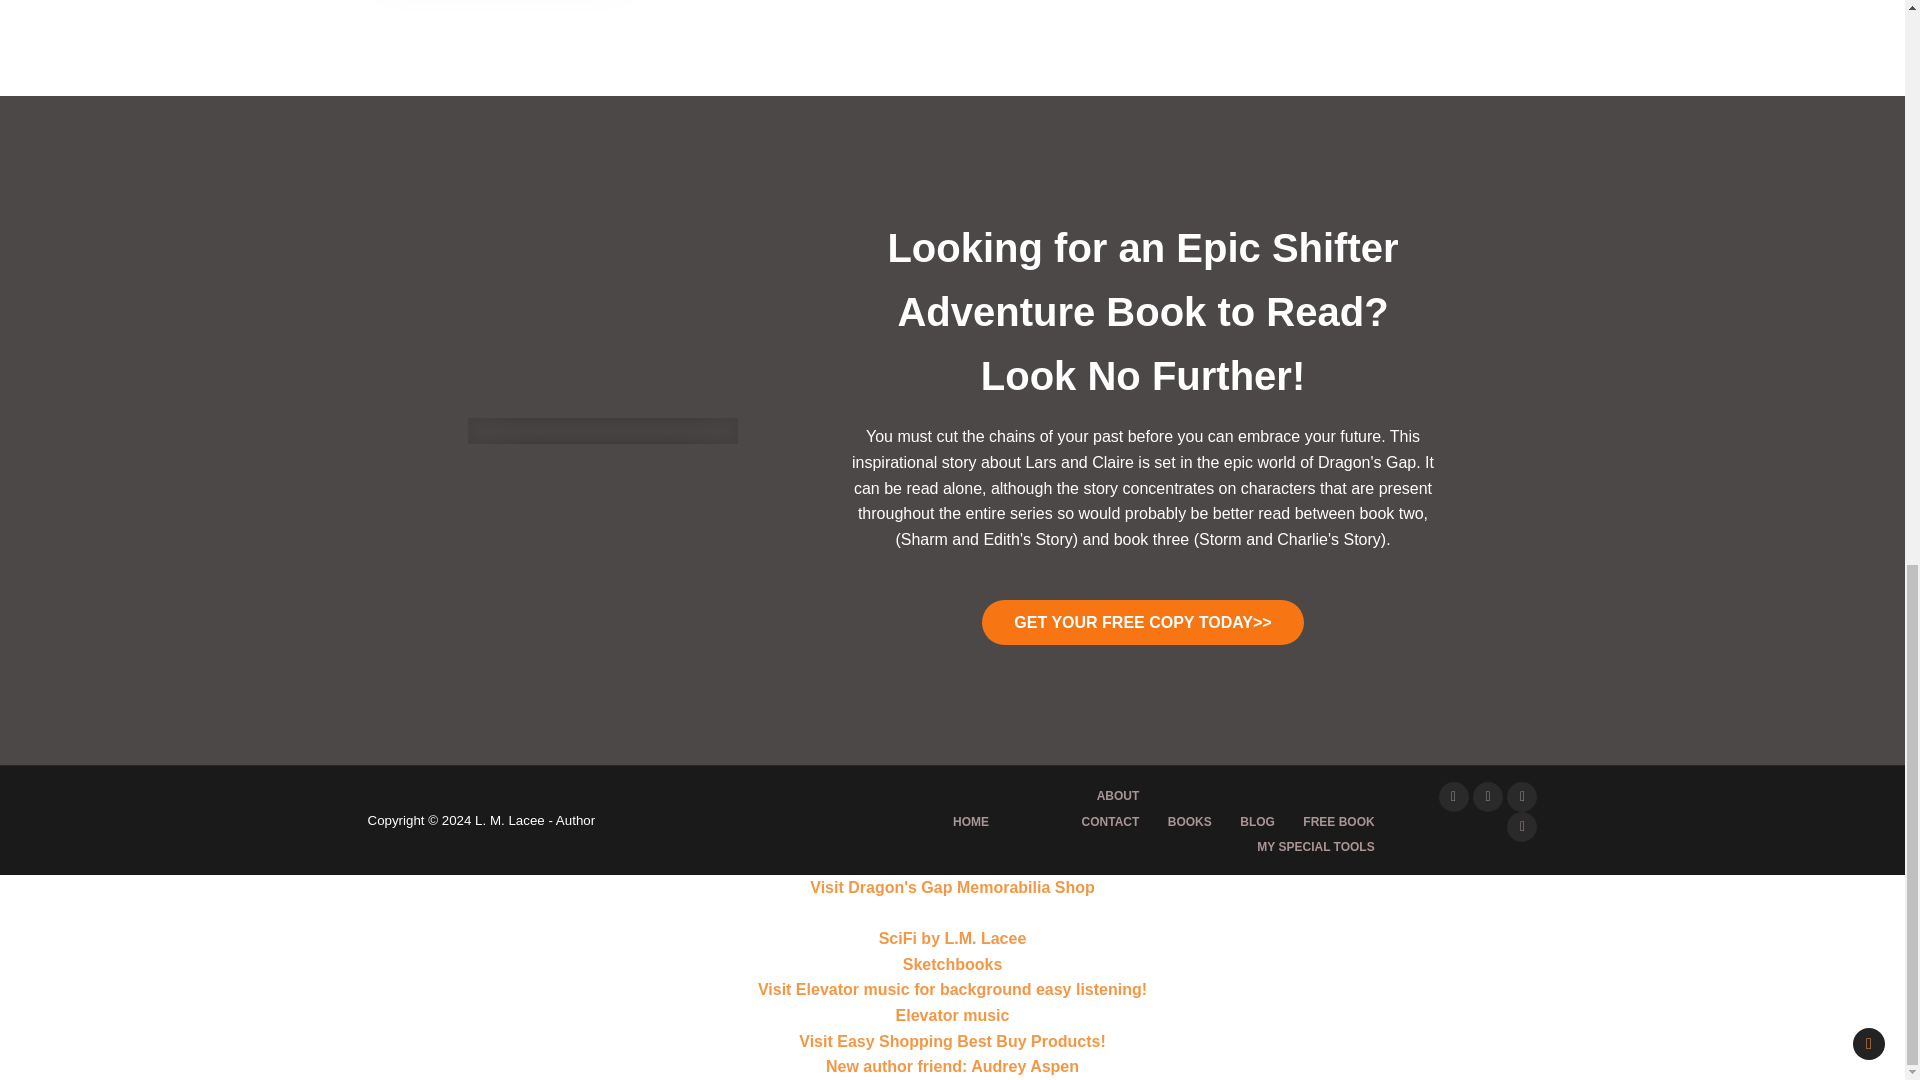 The image size is (1920, 1080). What do you see at coordinates (953, 938) in the screenshot?
I see `SciFi by L.M. Lacee` at bounding box center [953, 938].